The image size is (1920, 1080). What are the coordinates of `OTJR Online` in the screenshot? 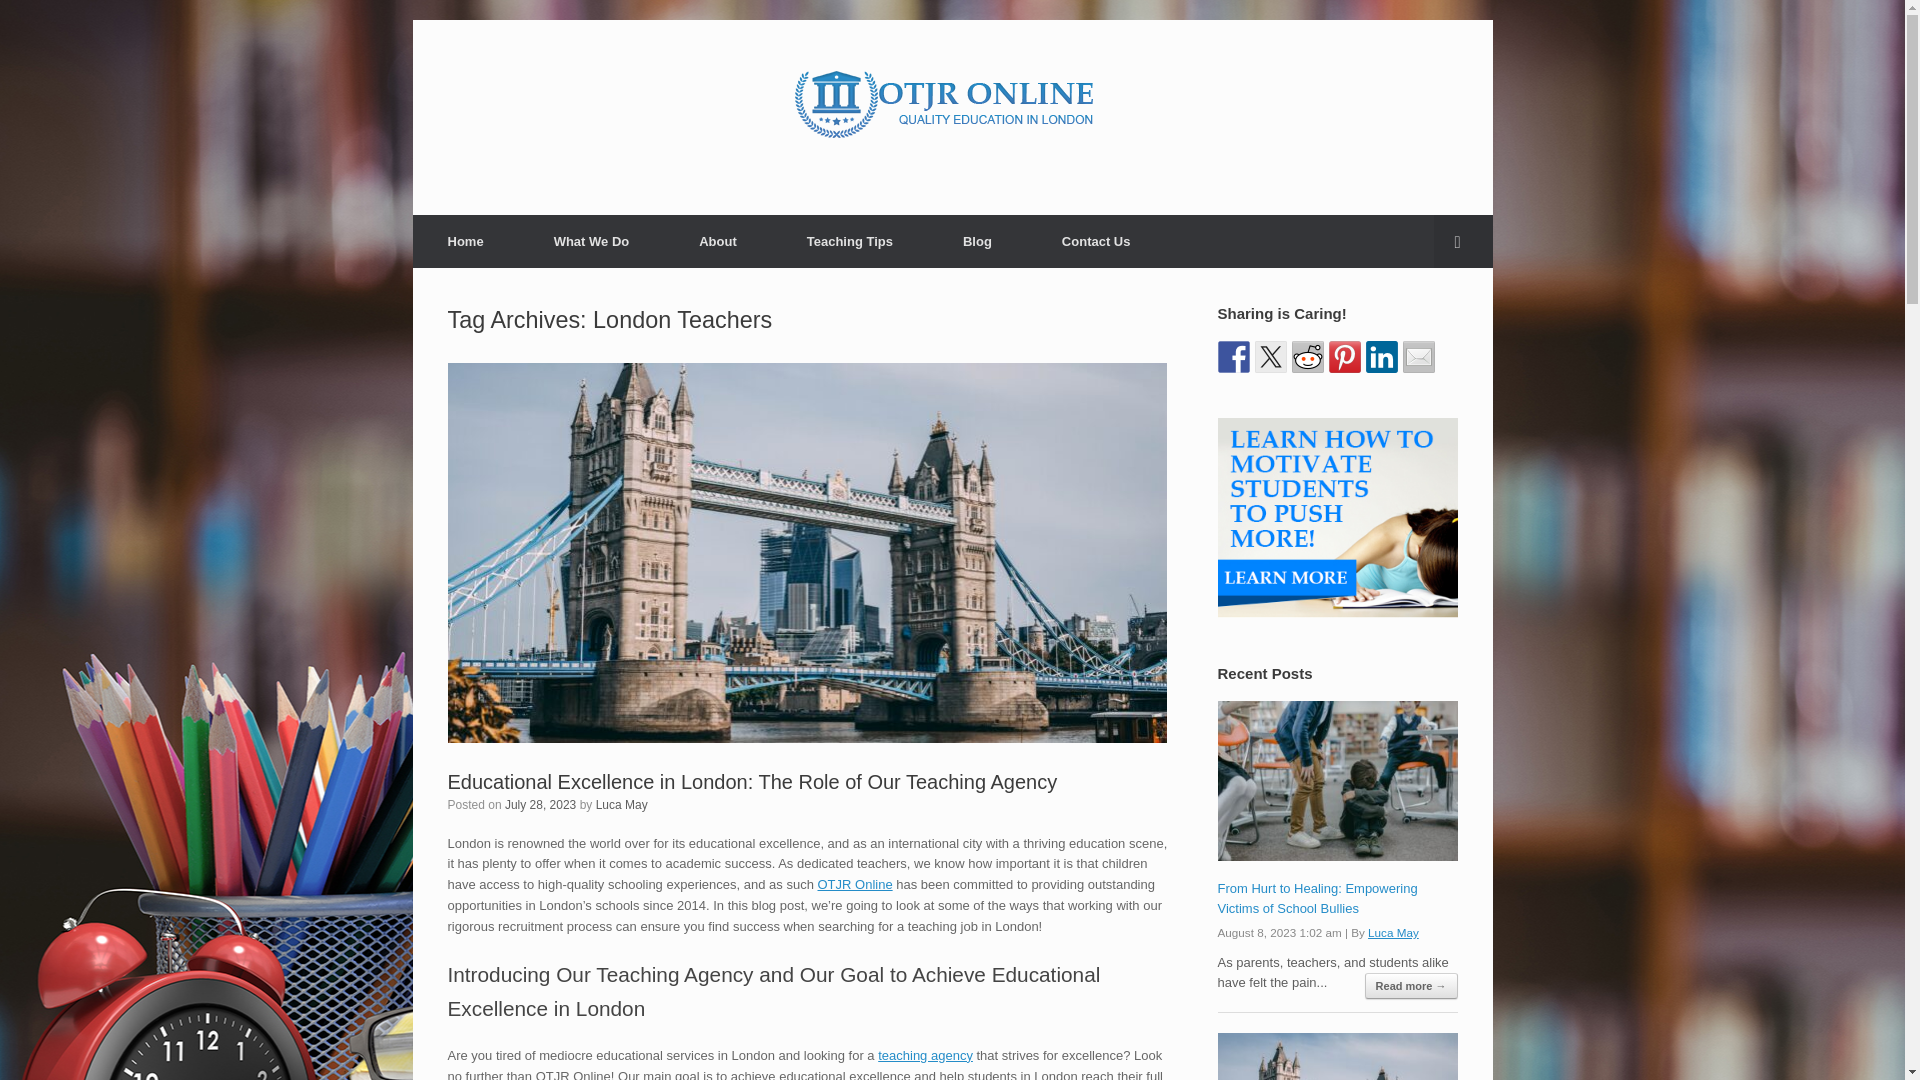 It's located at (854, 884).